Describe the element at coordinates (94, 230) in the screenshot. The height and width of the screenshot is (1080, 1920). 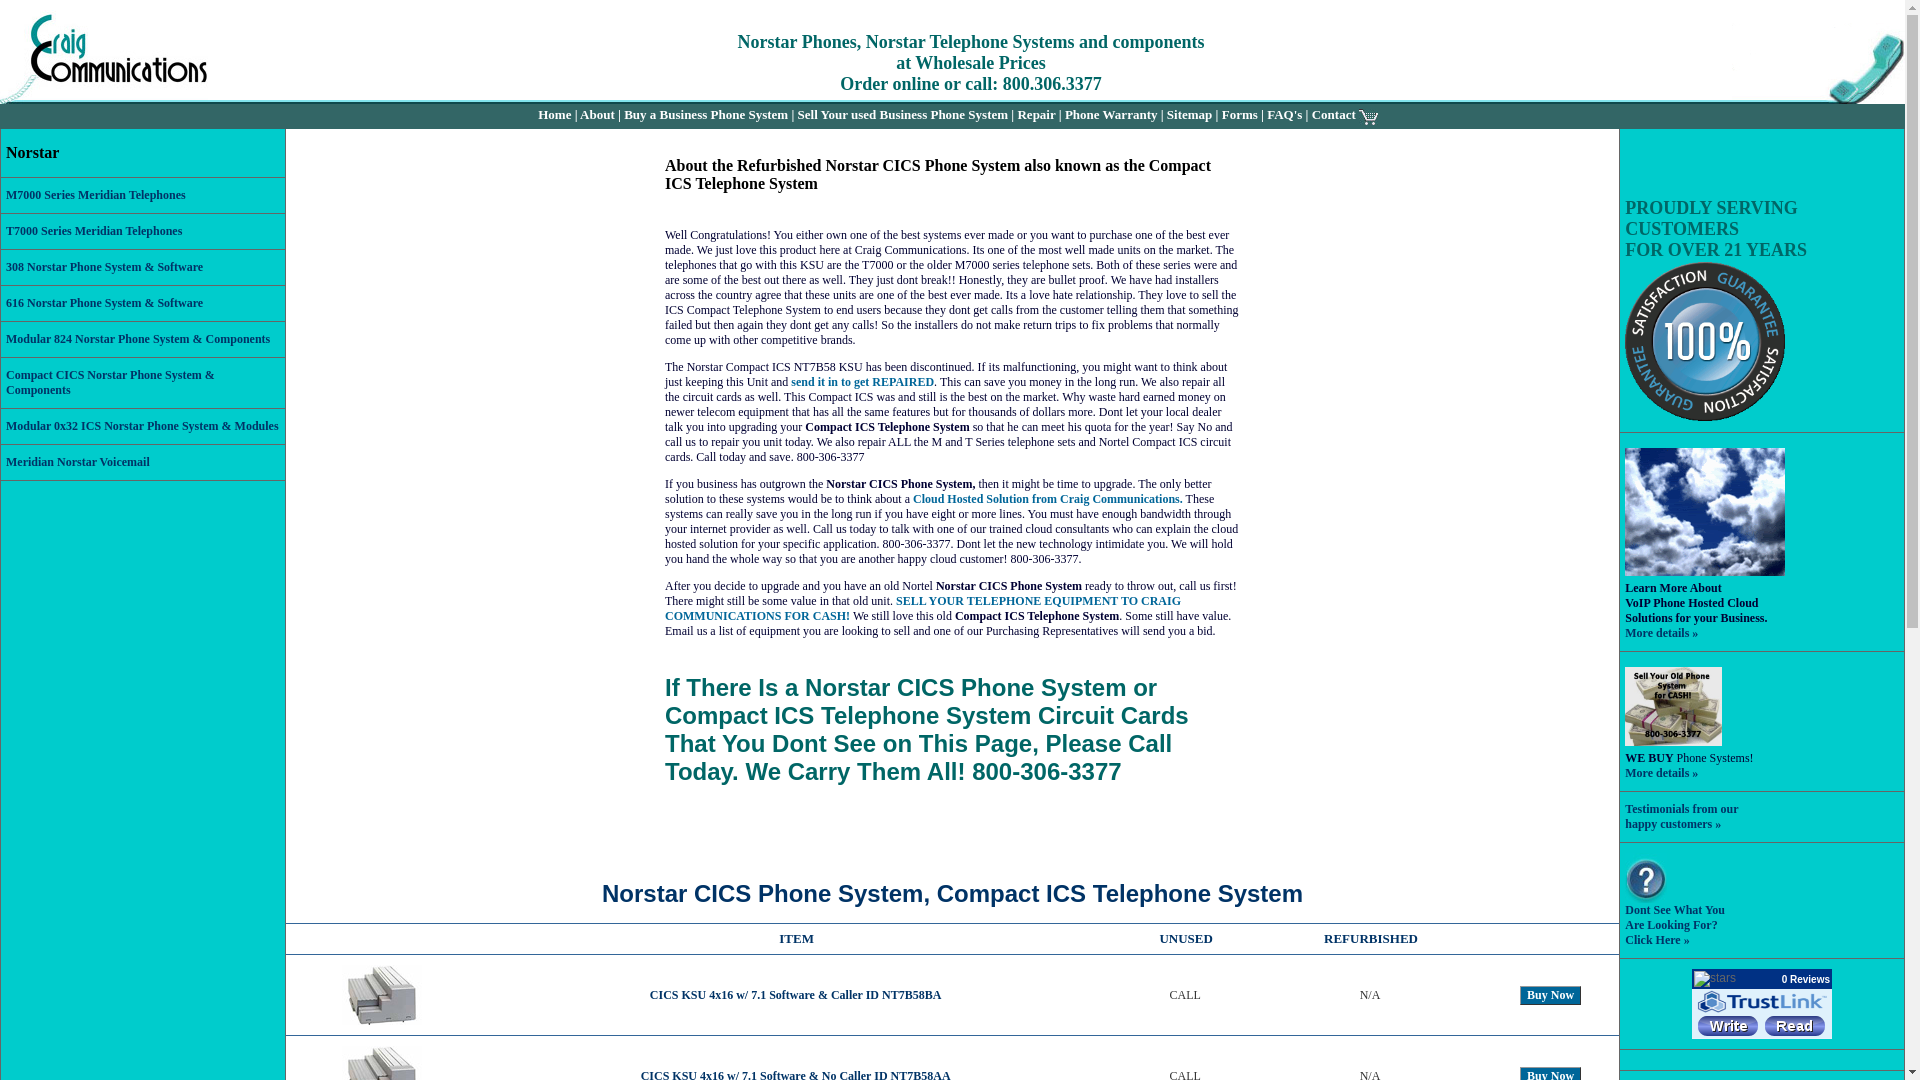
I see `T7000 Series Meridian Telephones` at that location.